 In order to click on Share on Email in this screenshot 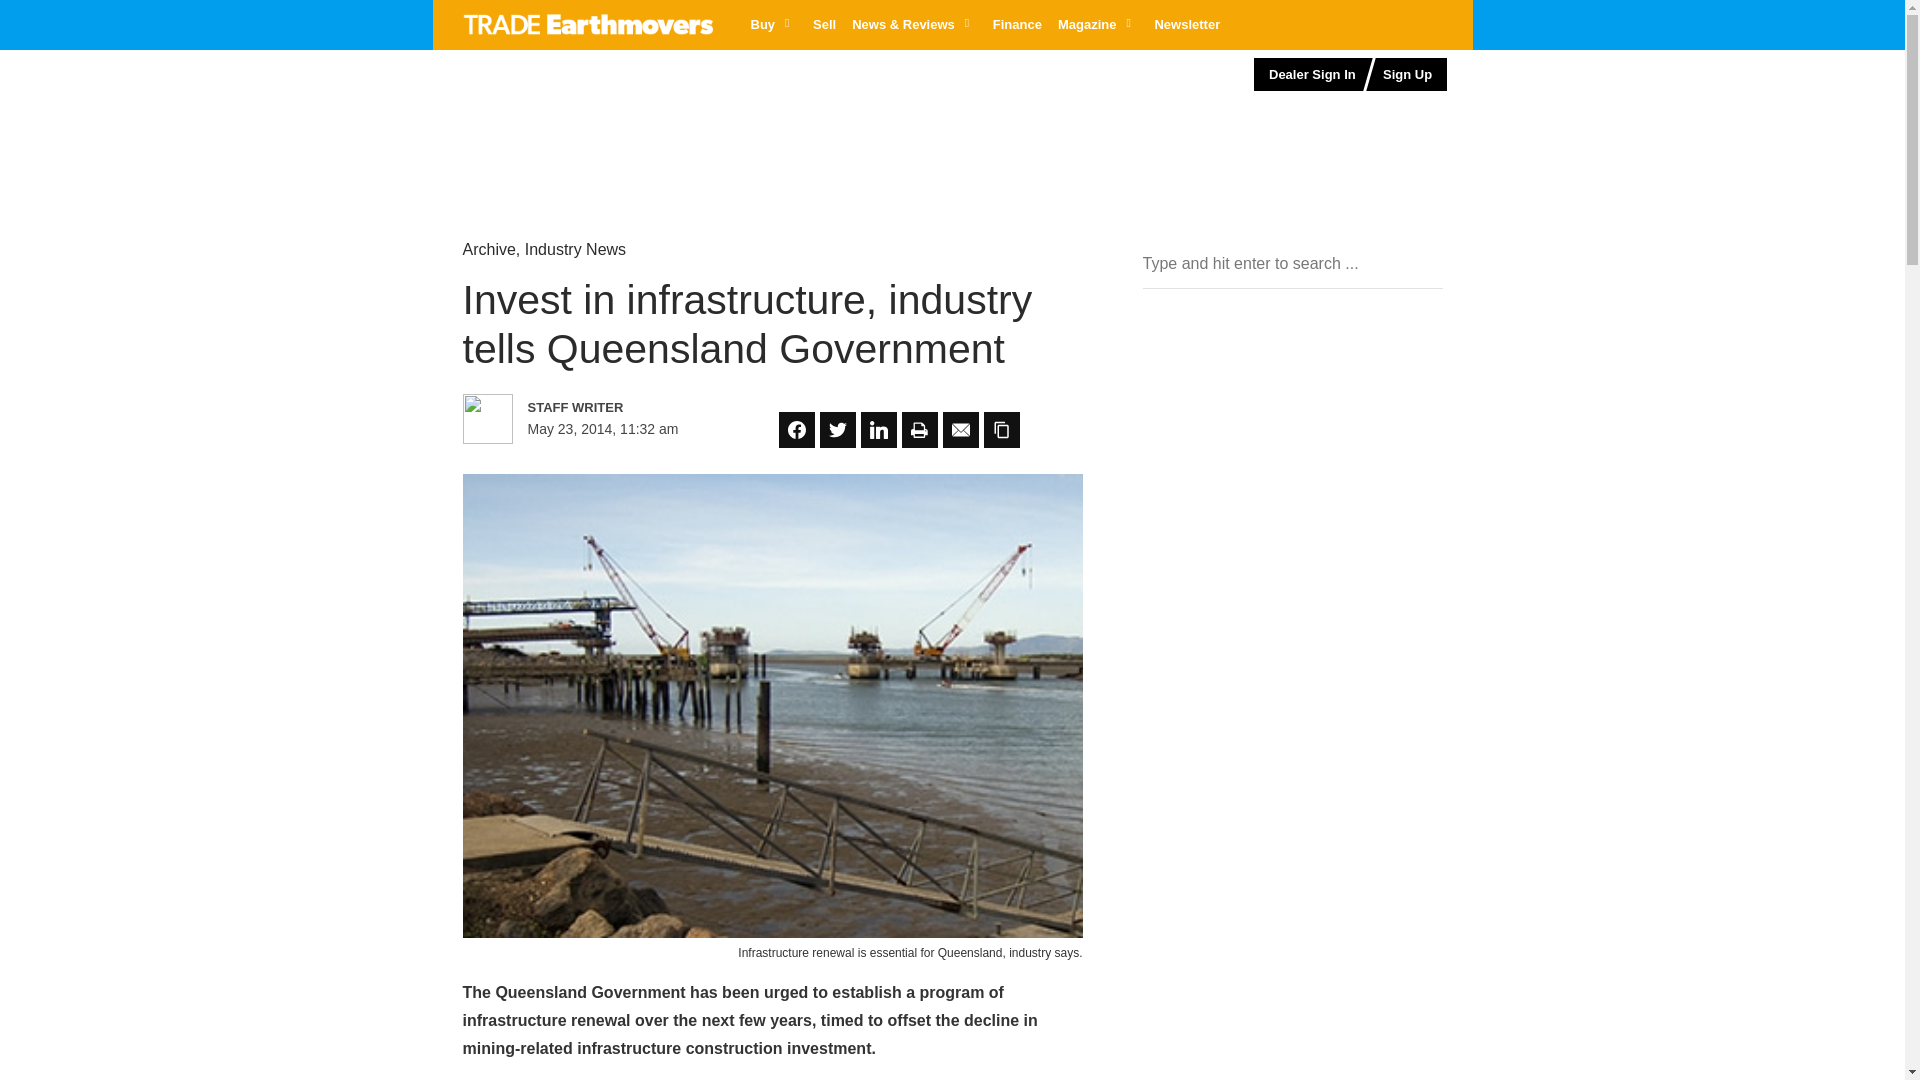, I will do `click(960, 430)`.